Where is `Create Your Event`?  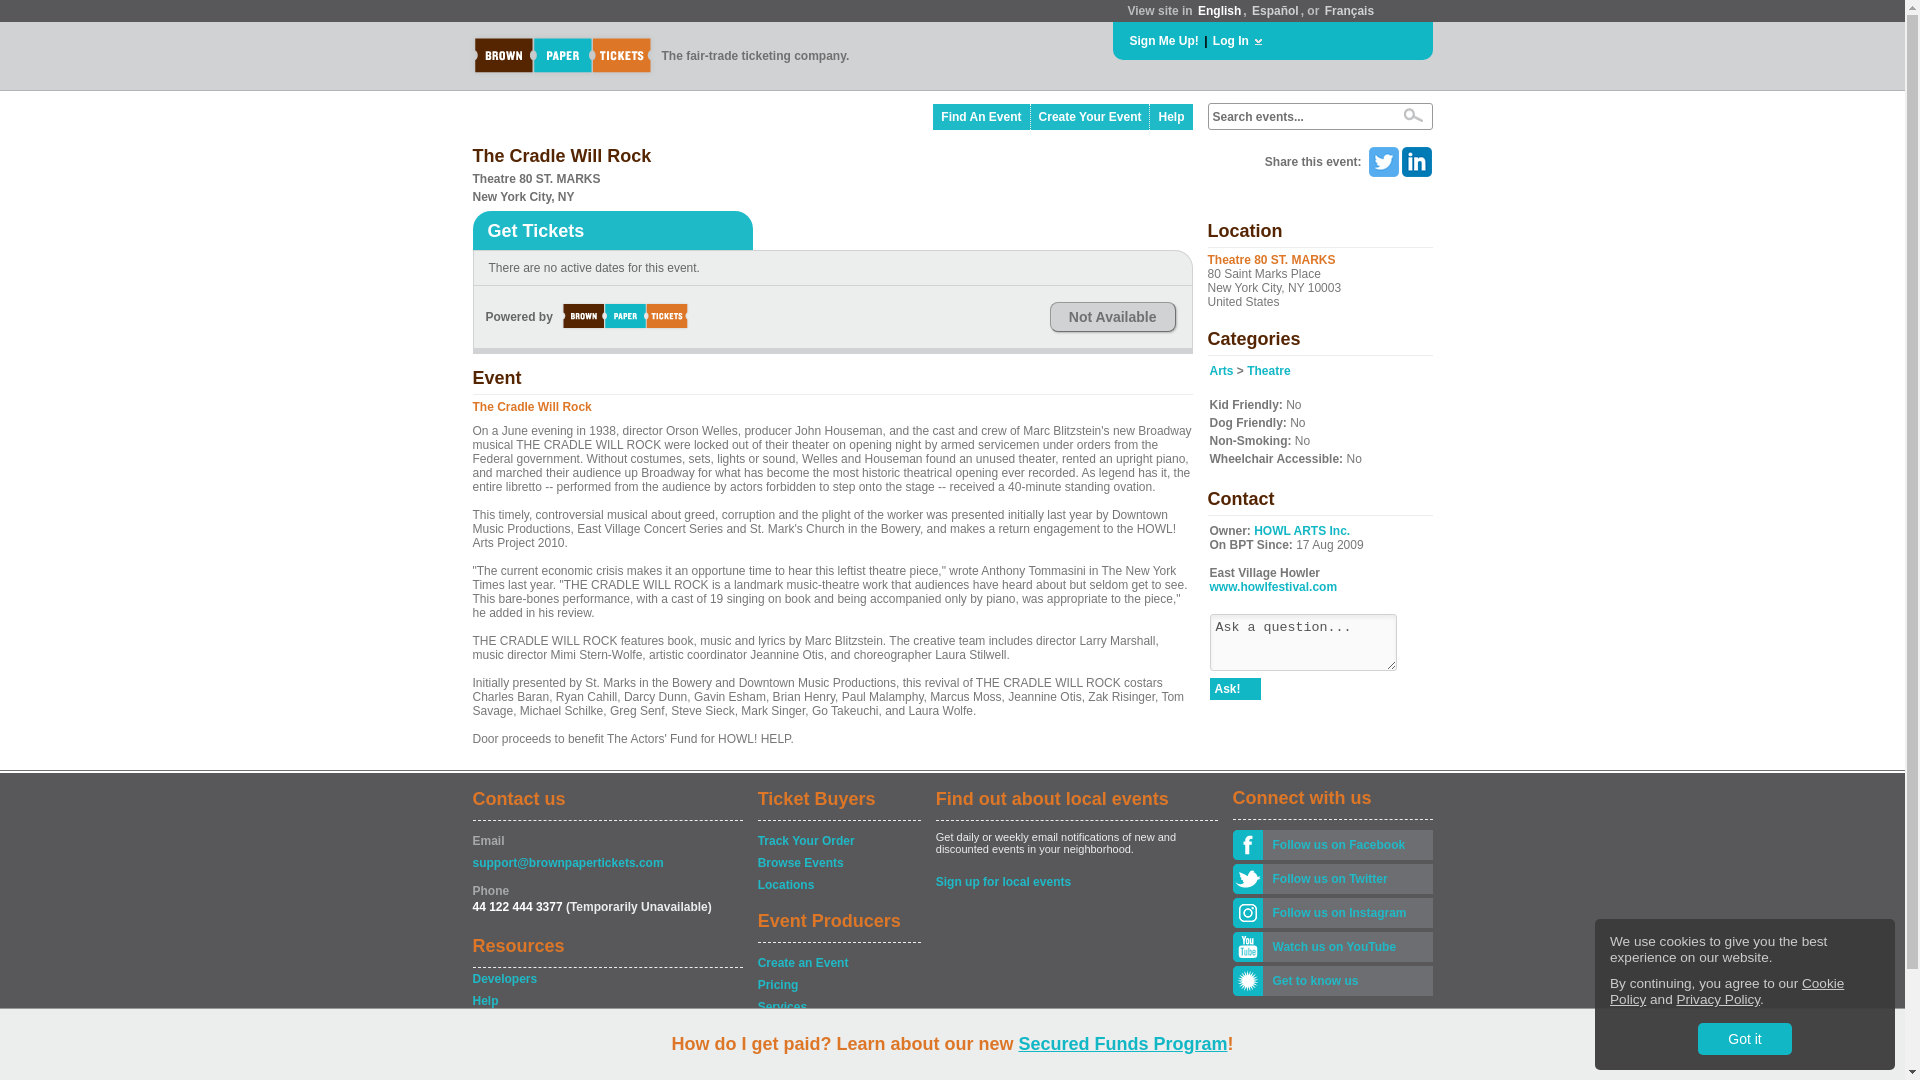
Create Your Event is located at coordinates (1090, 116).